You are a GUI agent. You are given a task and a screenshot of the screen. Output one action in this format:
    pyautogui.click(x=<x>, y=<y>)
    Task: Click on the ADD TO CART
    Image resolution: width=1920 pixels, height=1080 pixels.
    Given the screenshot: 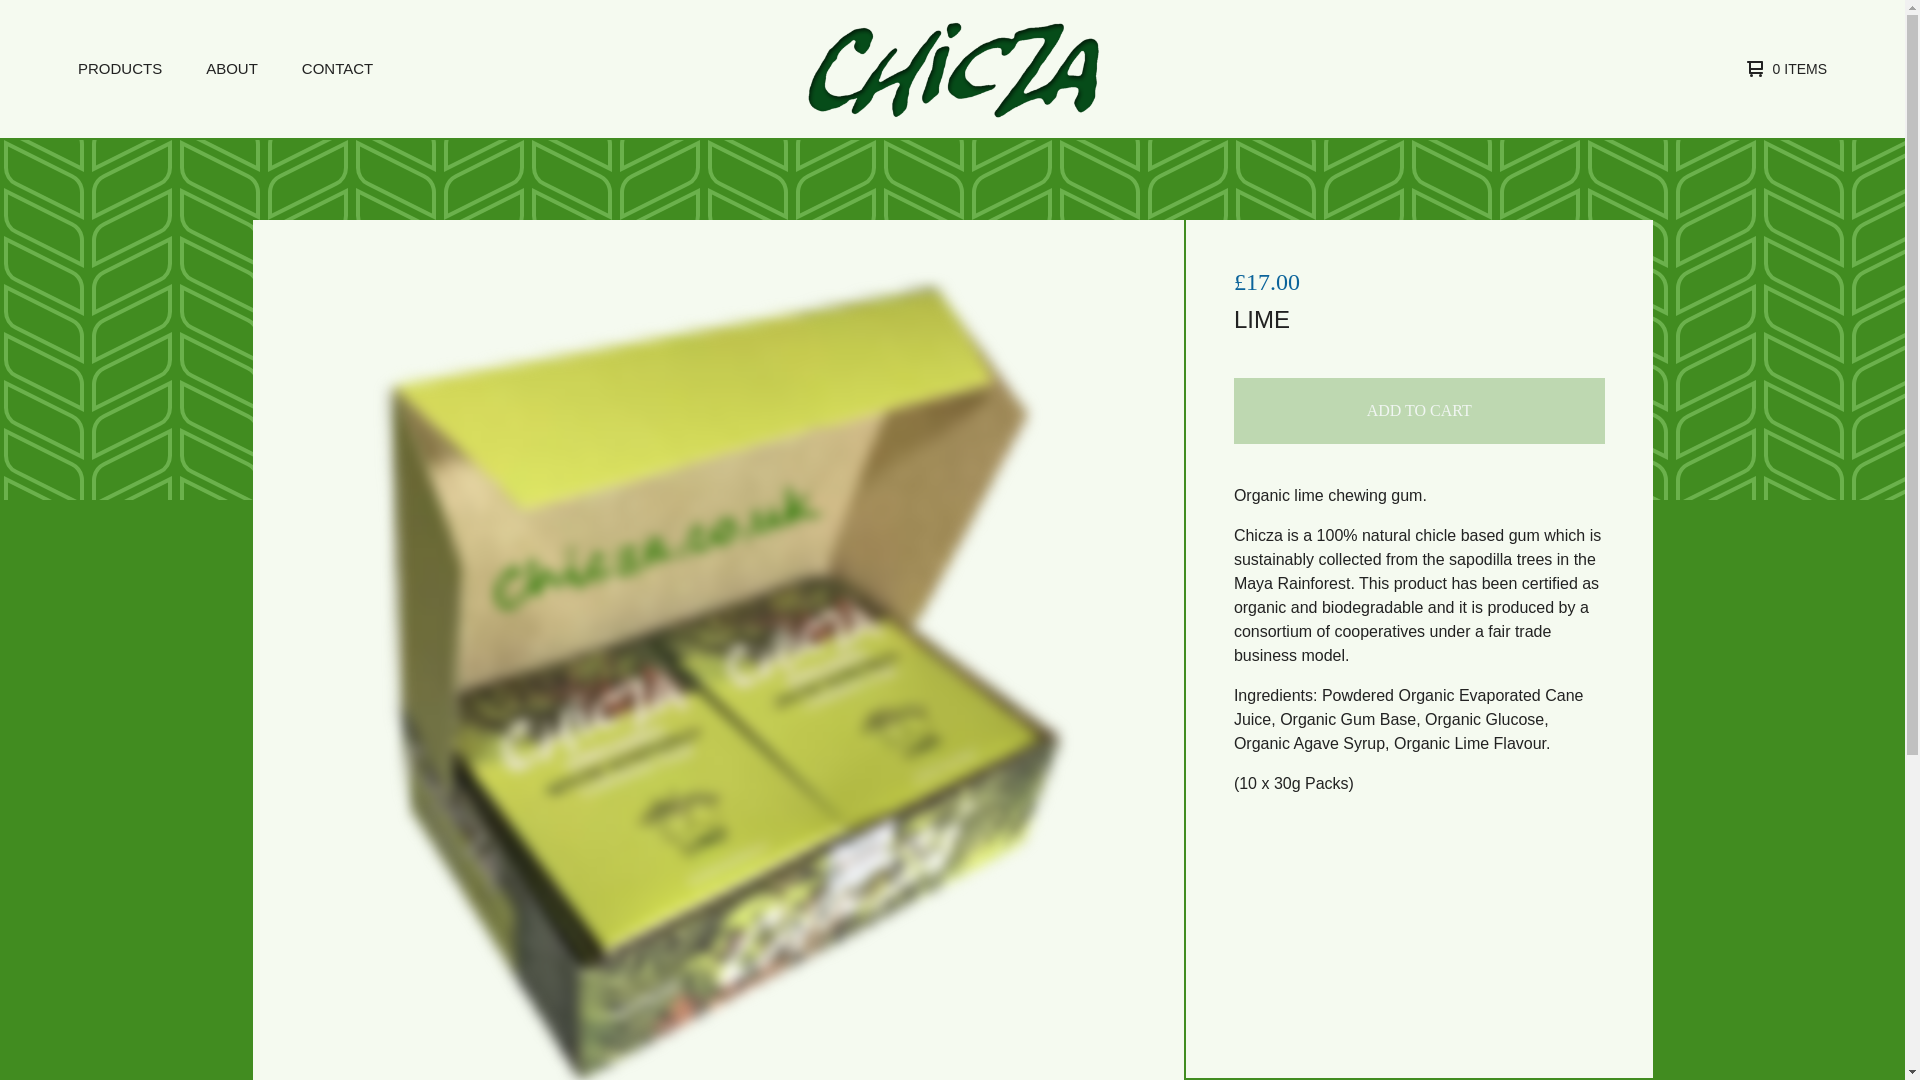 What is the action you would take?
    pyautogui.click(x=1420, y=410)
    